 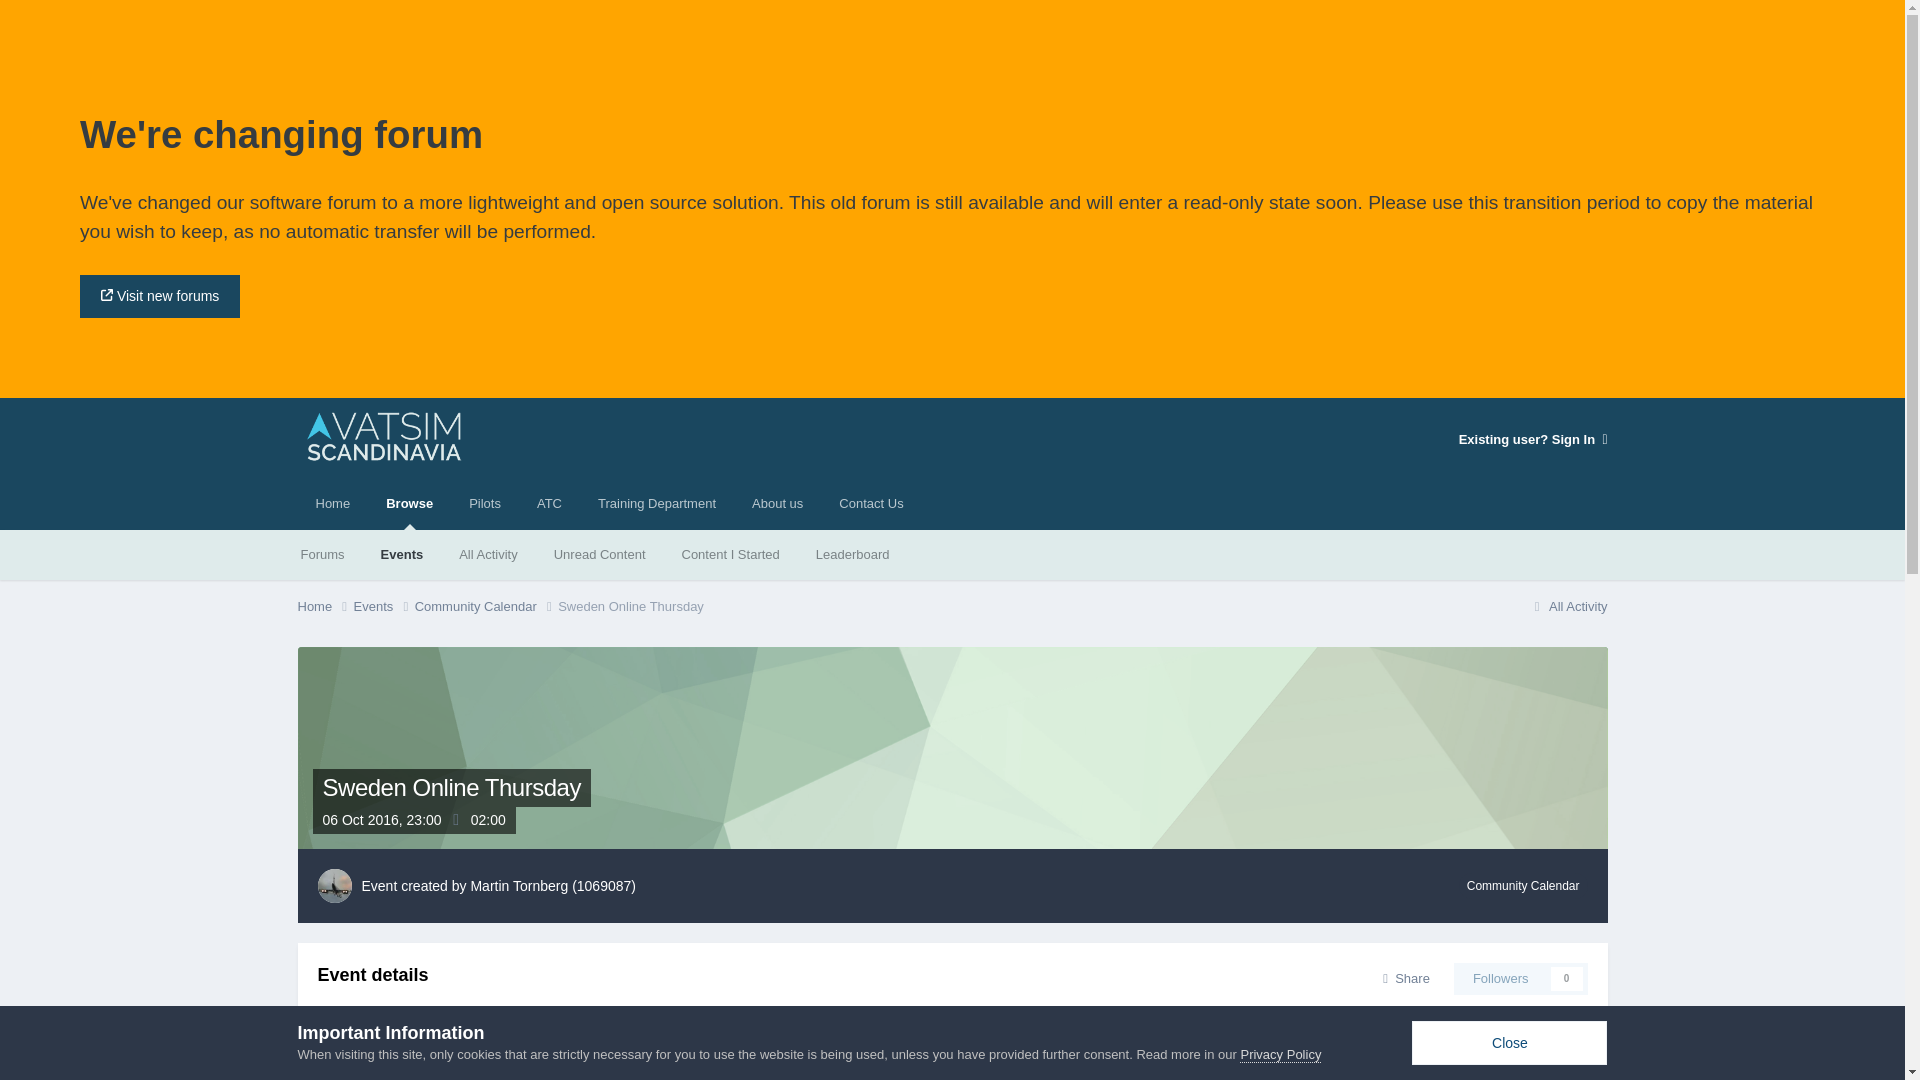 I want to click on Visit new forums, so click(x=160, y=296).